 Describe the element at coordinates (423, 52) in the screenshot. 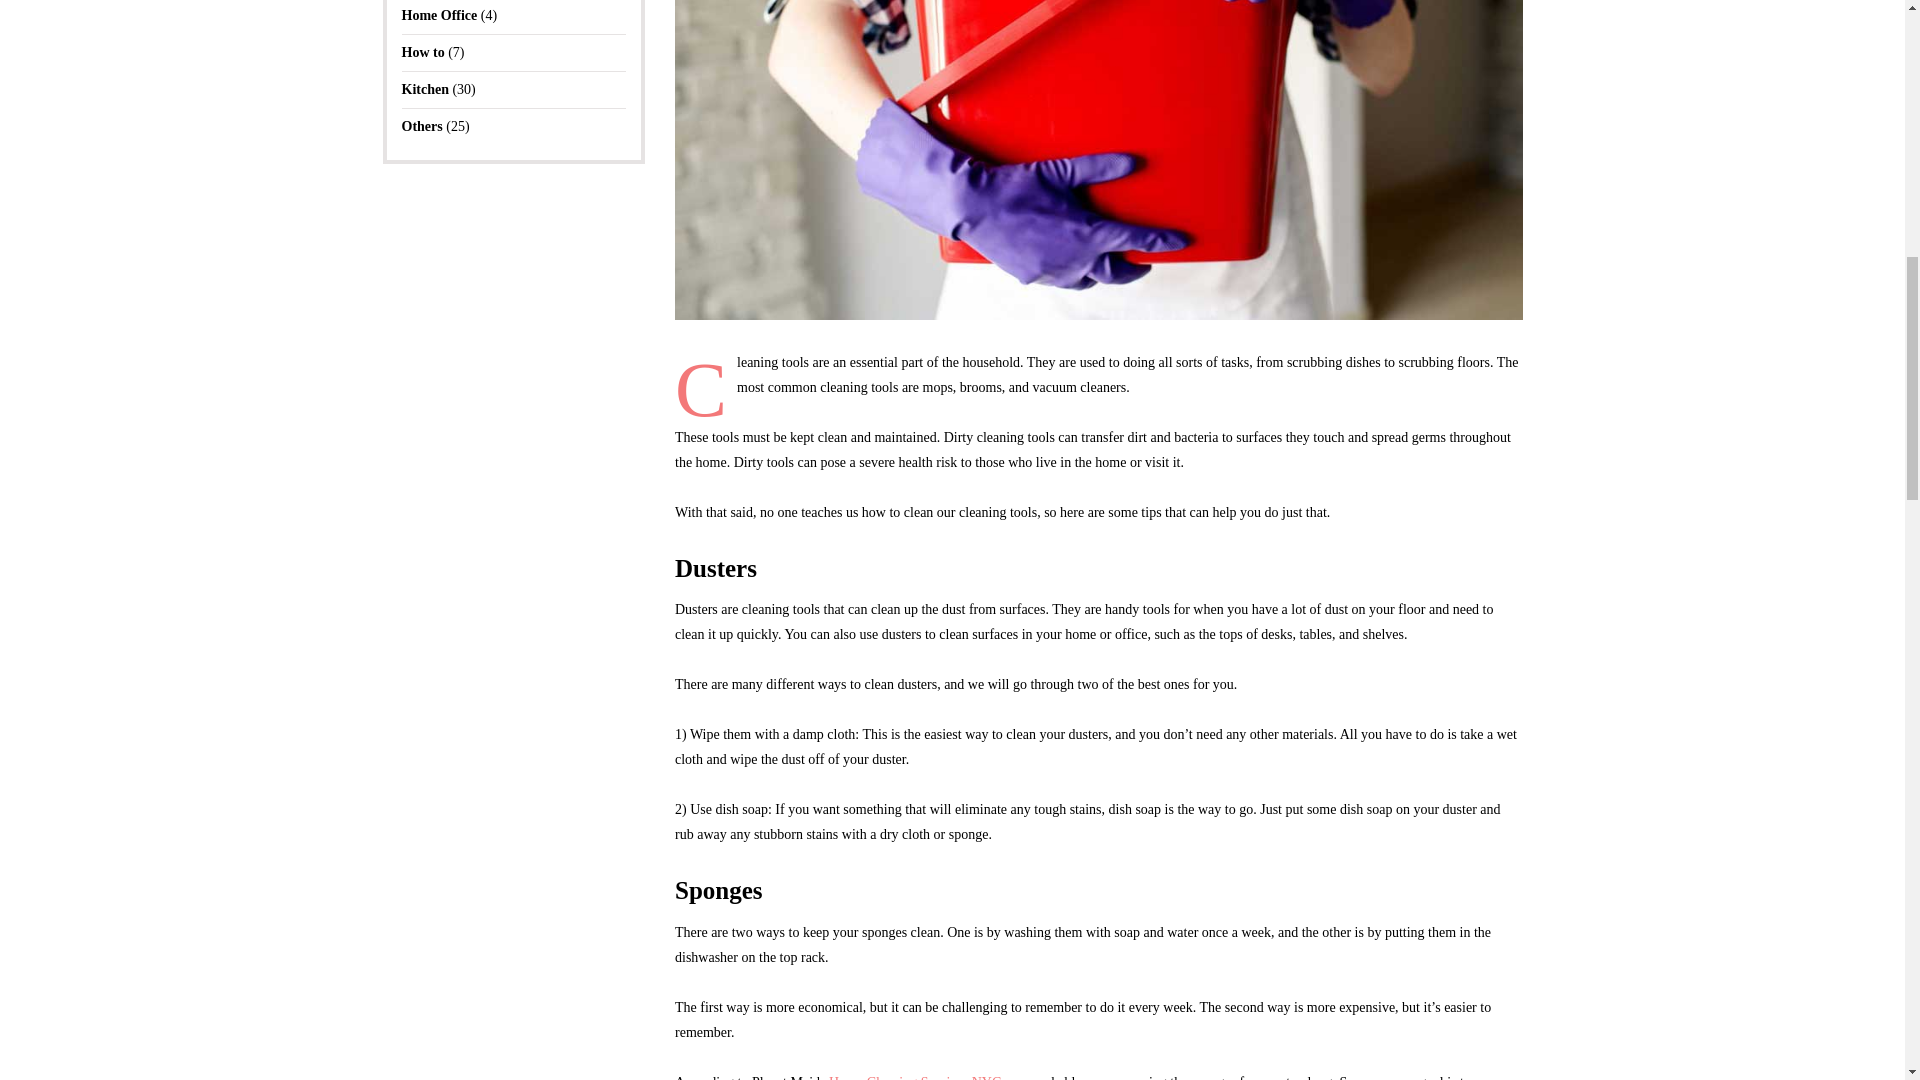

I see `How to` at that location.